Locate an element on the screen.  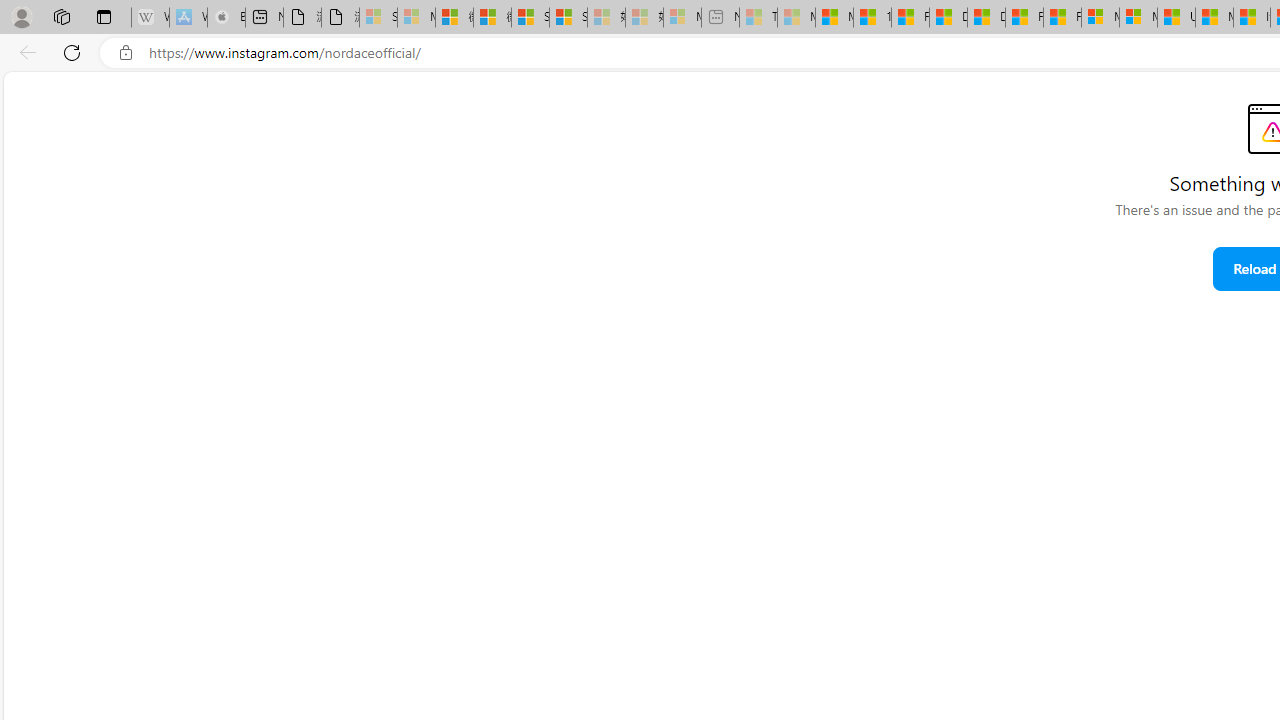
Top Stories - MSN - Sleeping is located at coordinates (758, 18).